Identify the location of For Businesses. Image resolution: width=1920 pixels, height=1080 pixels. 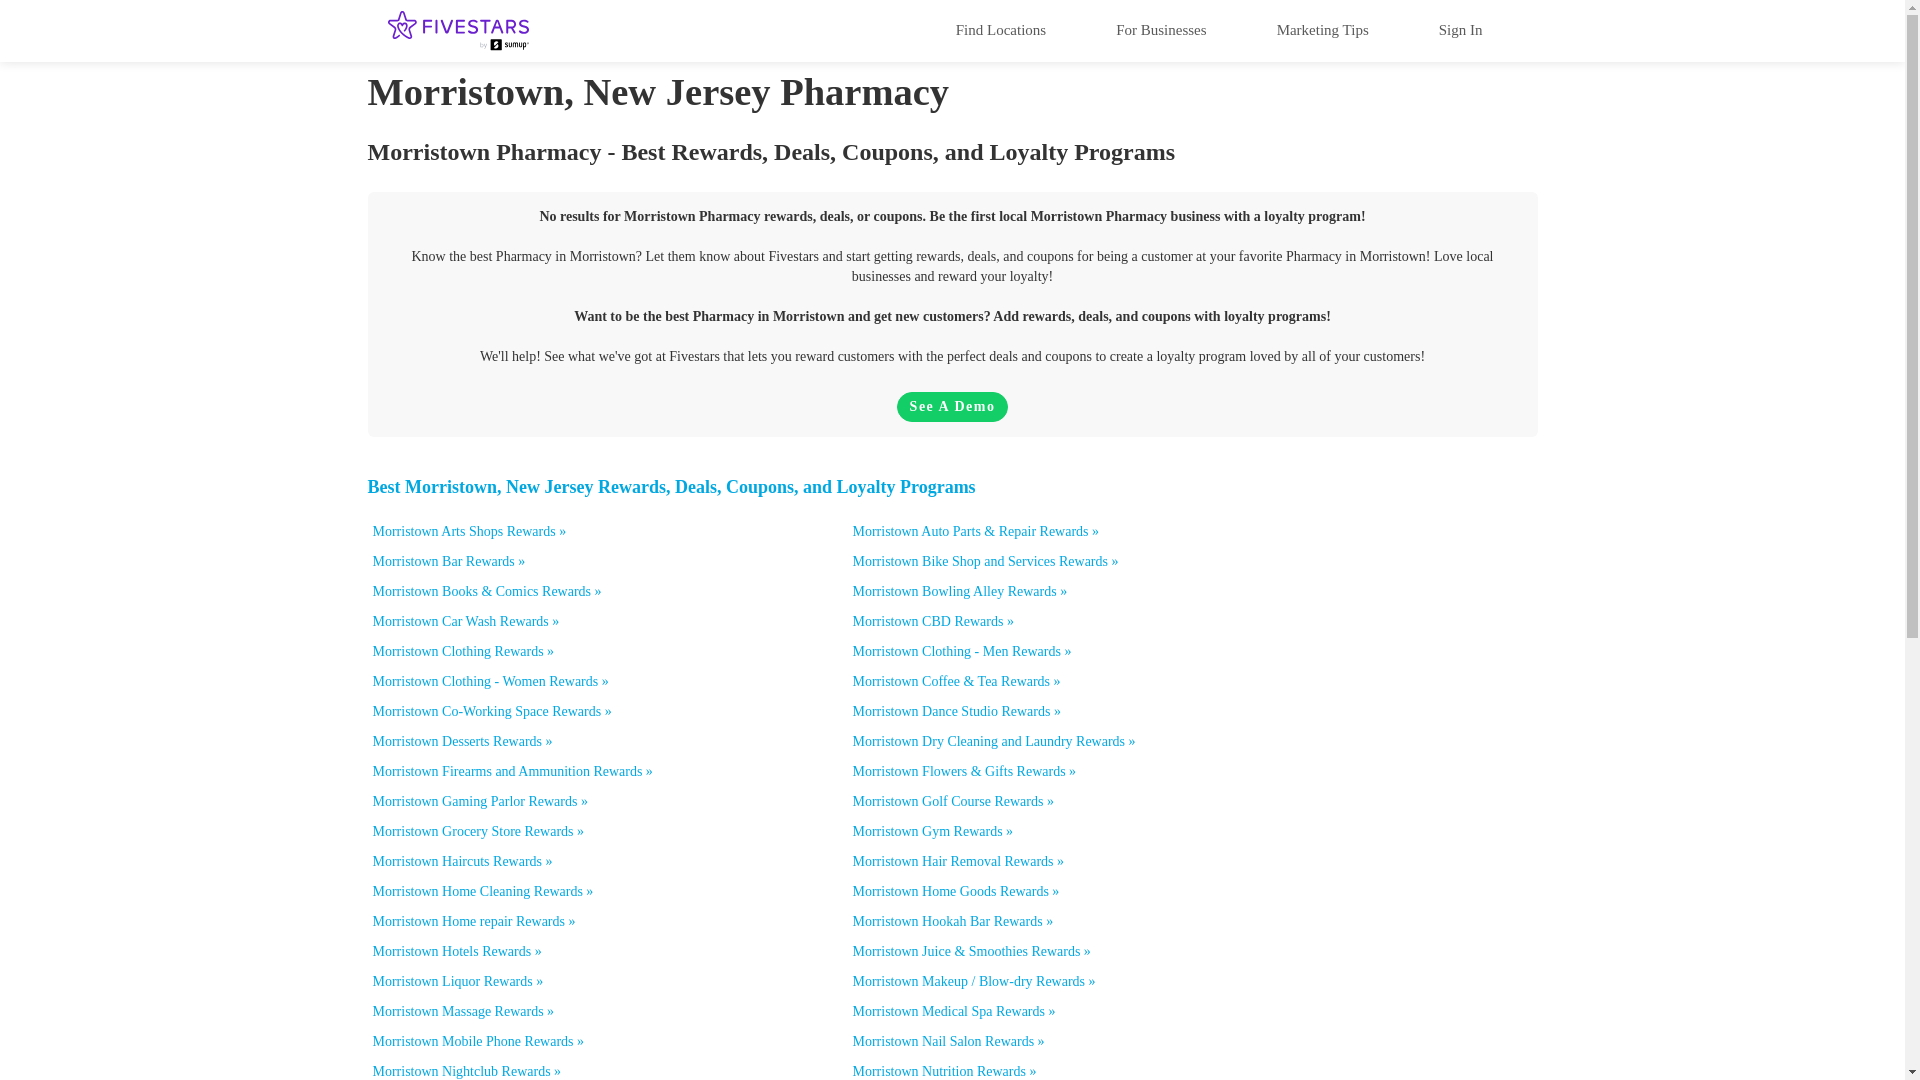
(1160, 29).